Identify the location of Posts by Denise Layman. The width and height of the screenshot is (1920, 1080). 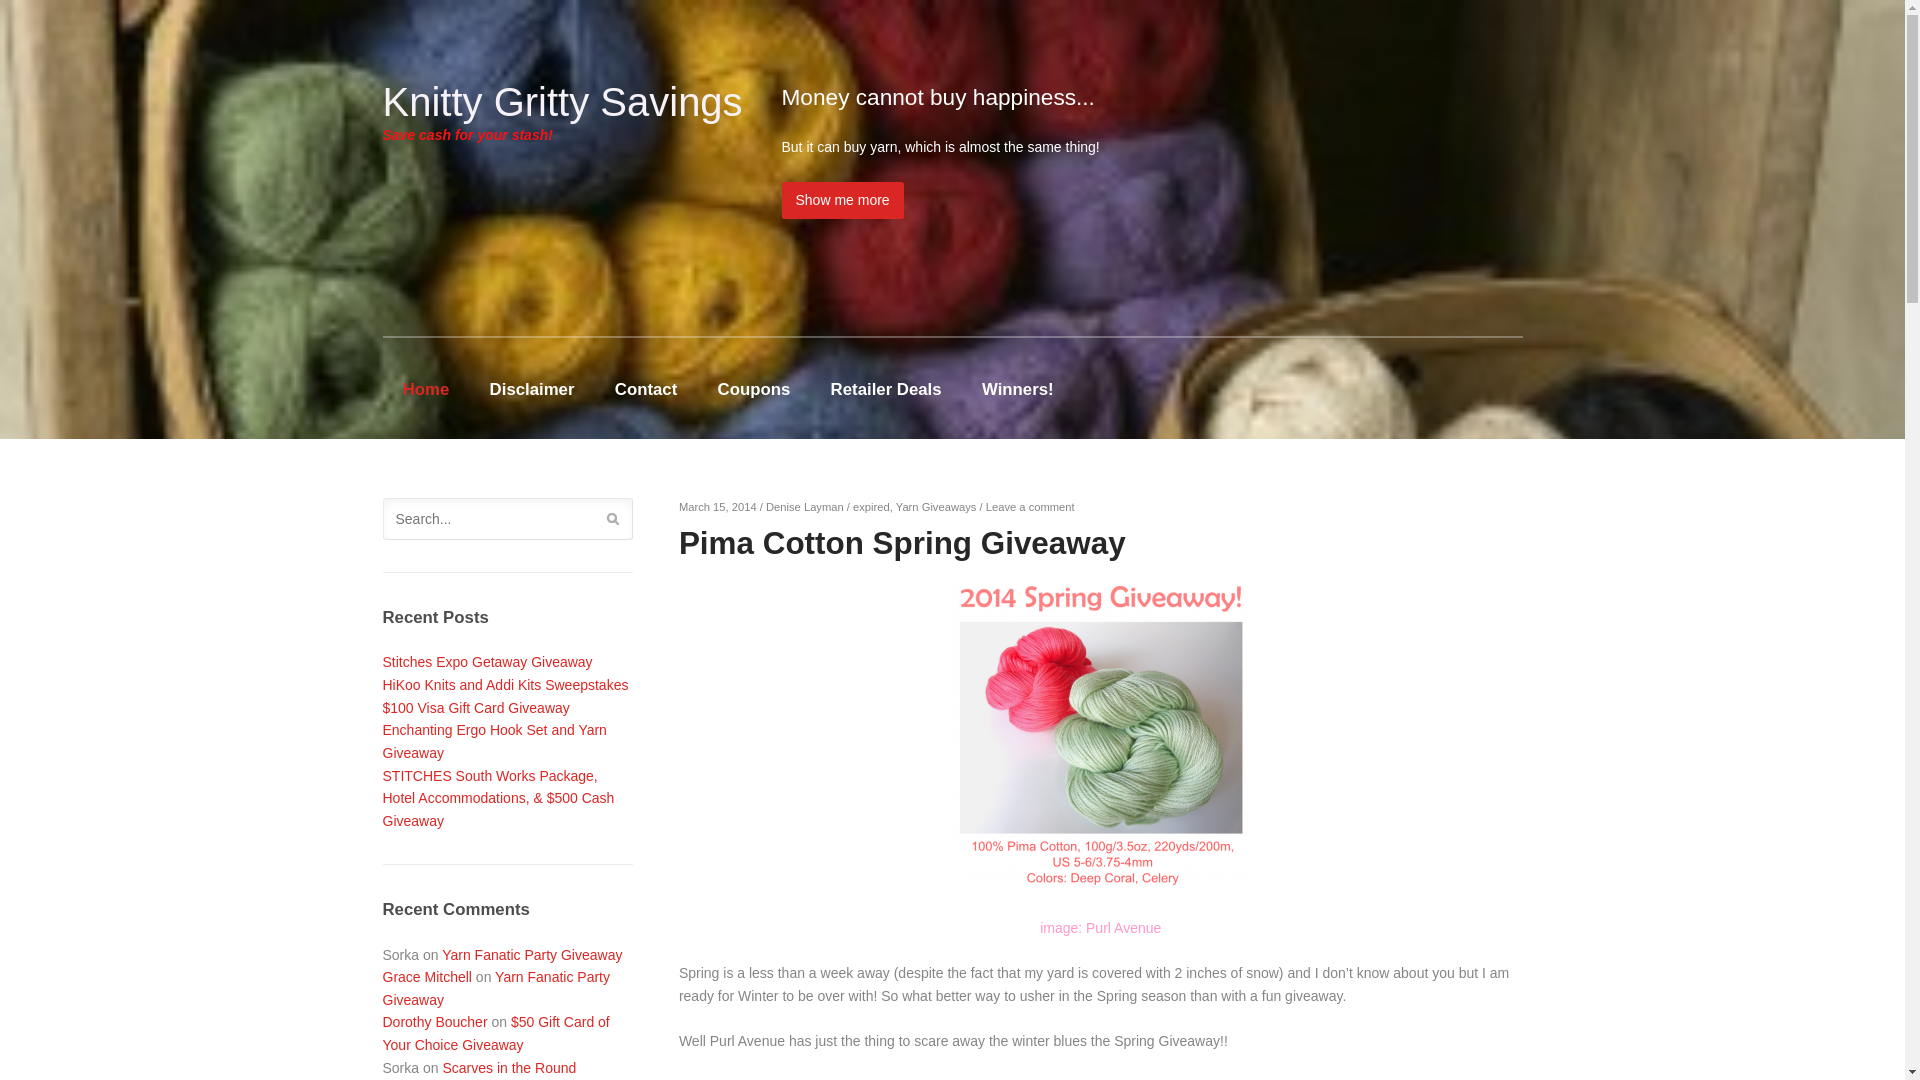
(805, 507).